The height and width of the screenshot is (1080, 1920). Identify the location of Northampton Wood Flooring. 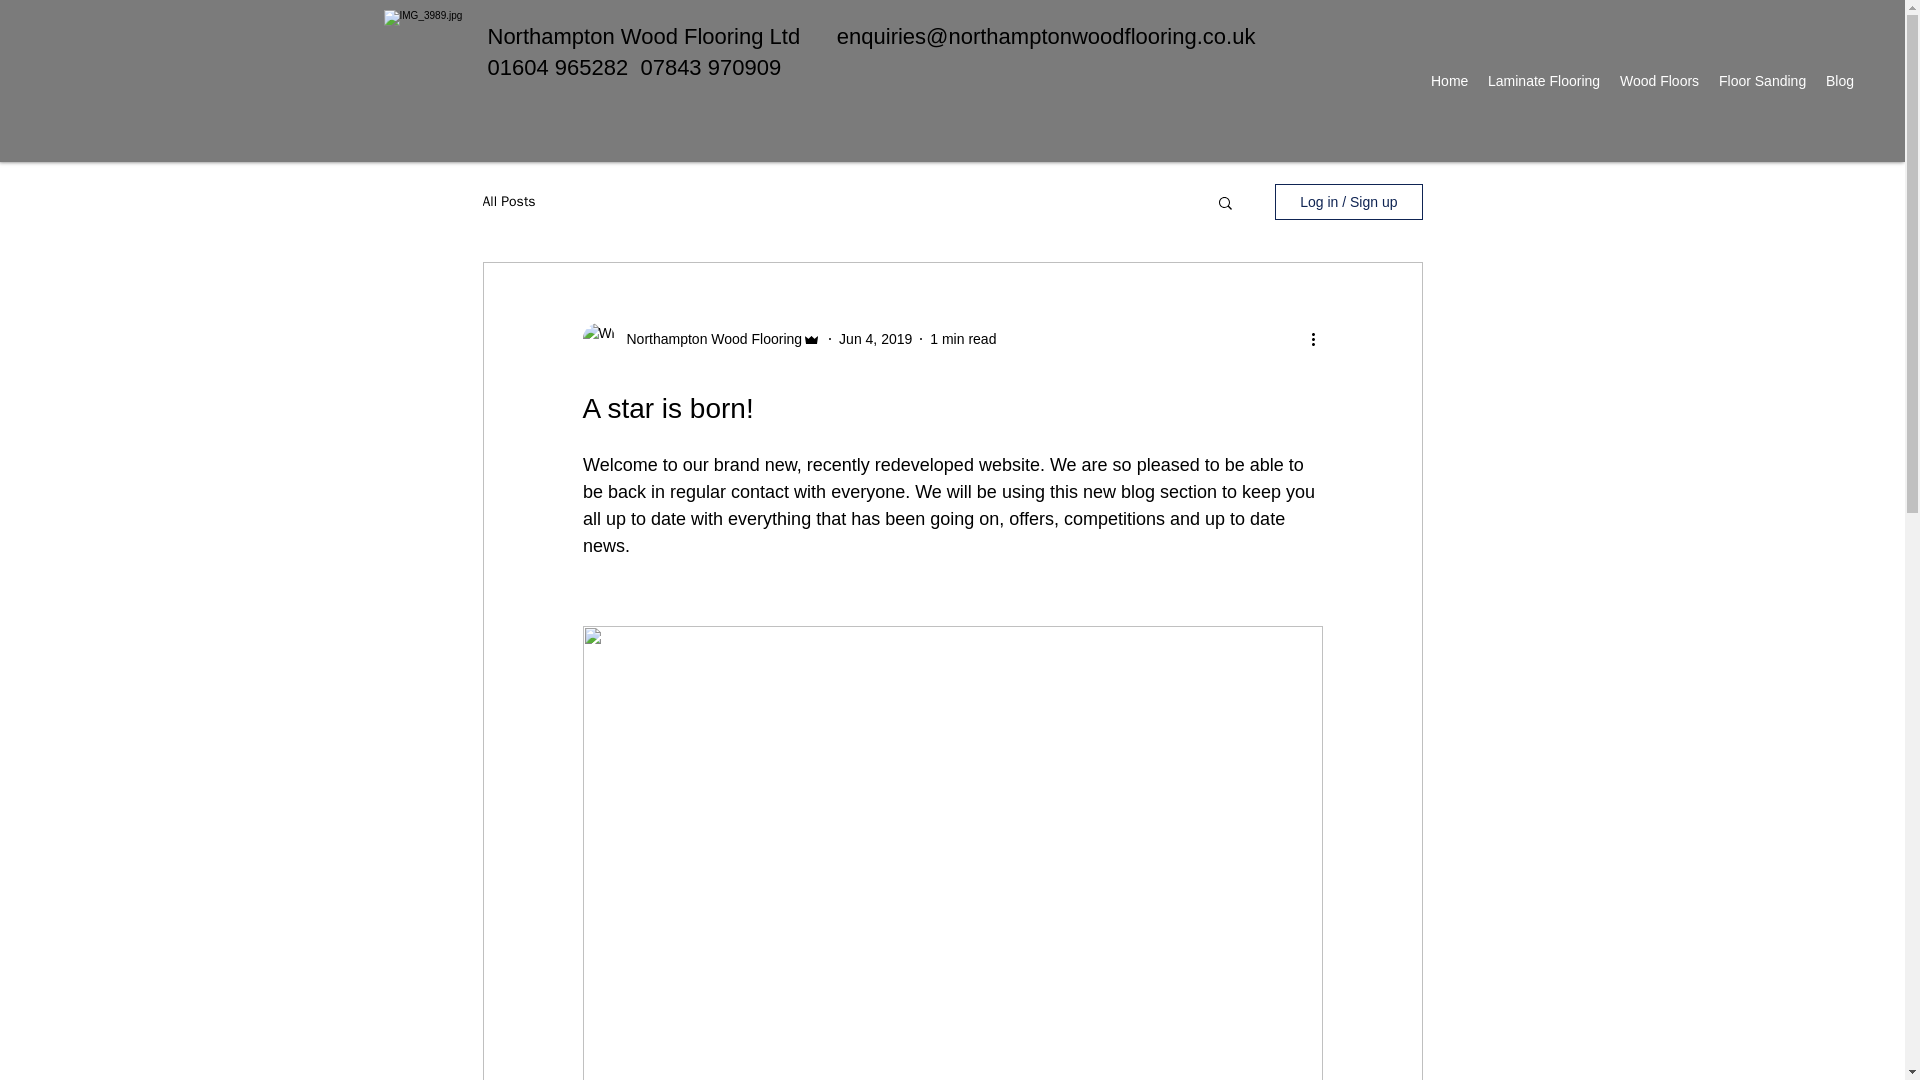
(708, 338).